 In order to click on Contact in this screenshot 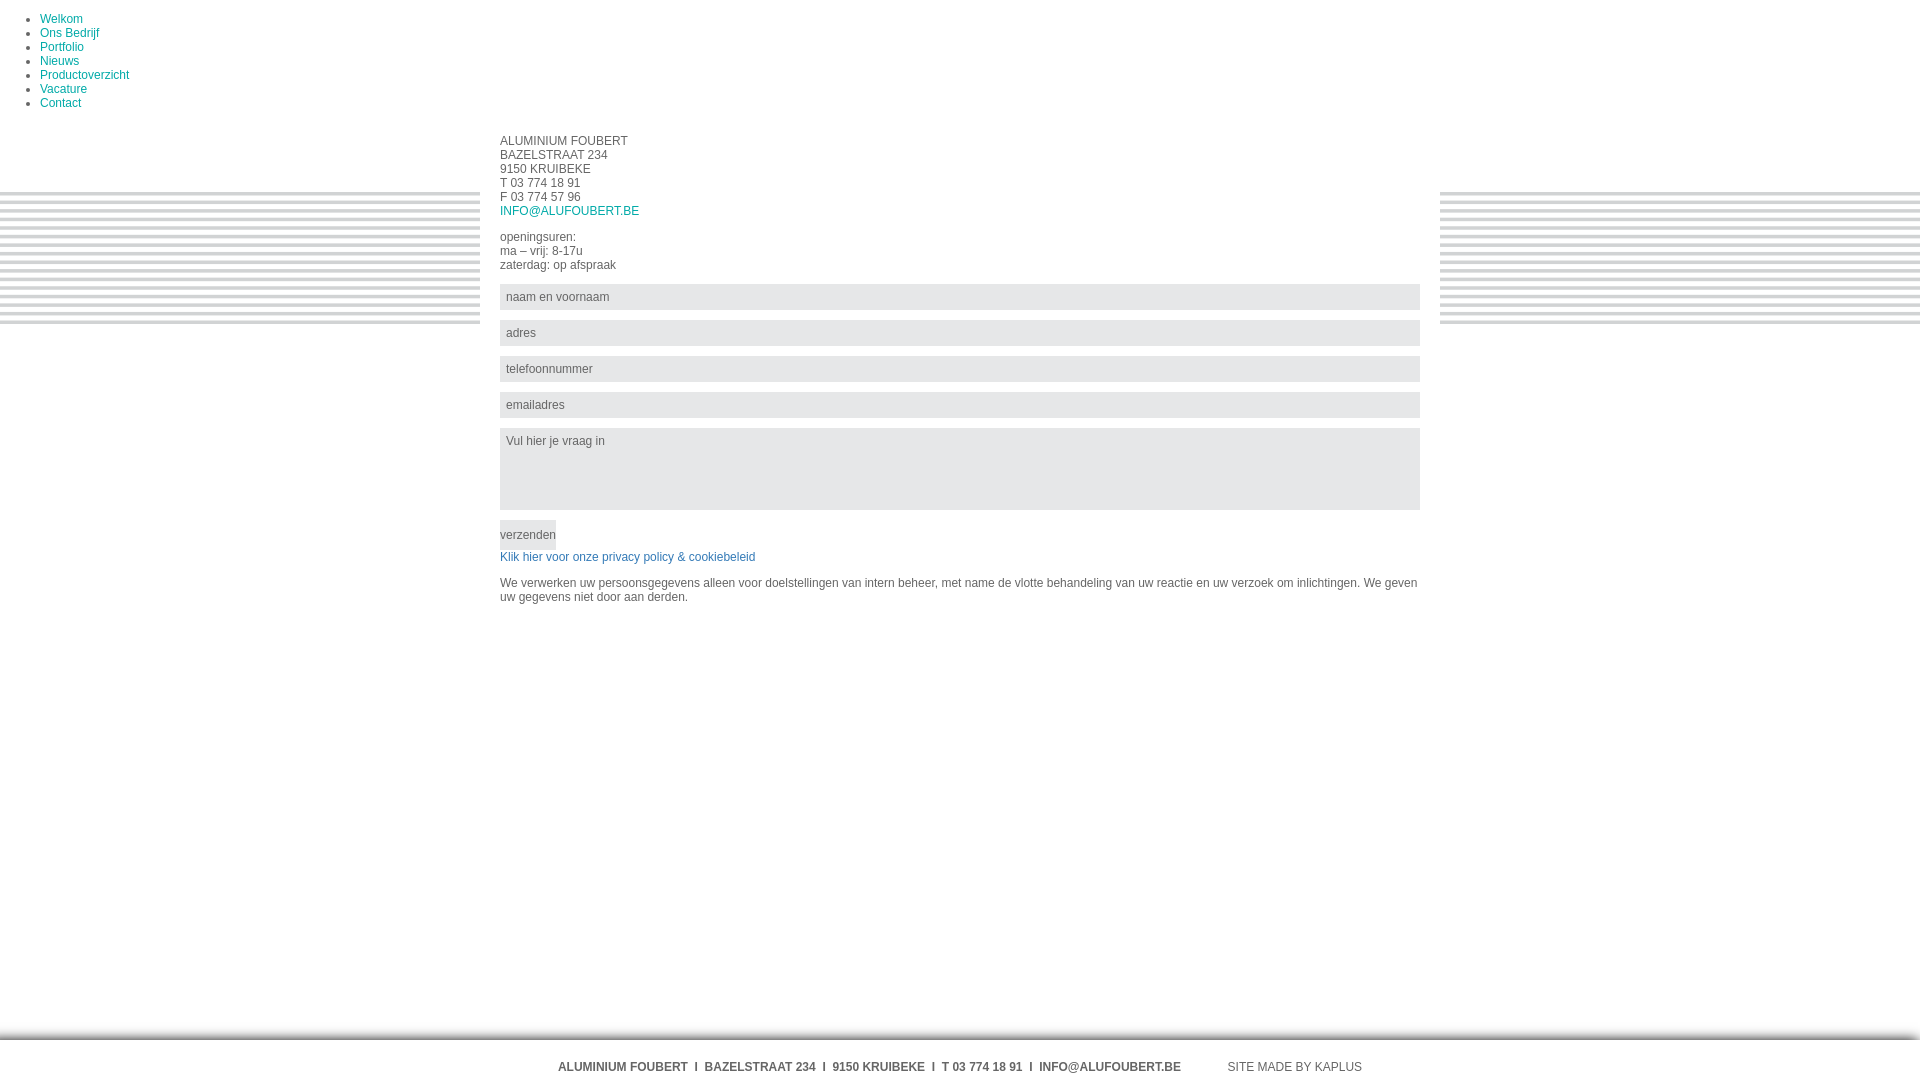, I will do `click(60, 103)`.